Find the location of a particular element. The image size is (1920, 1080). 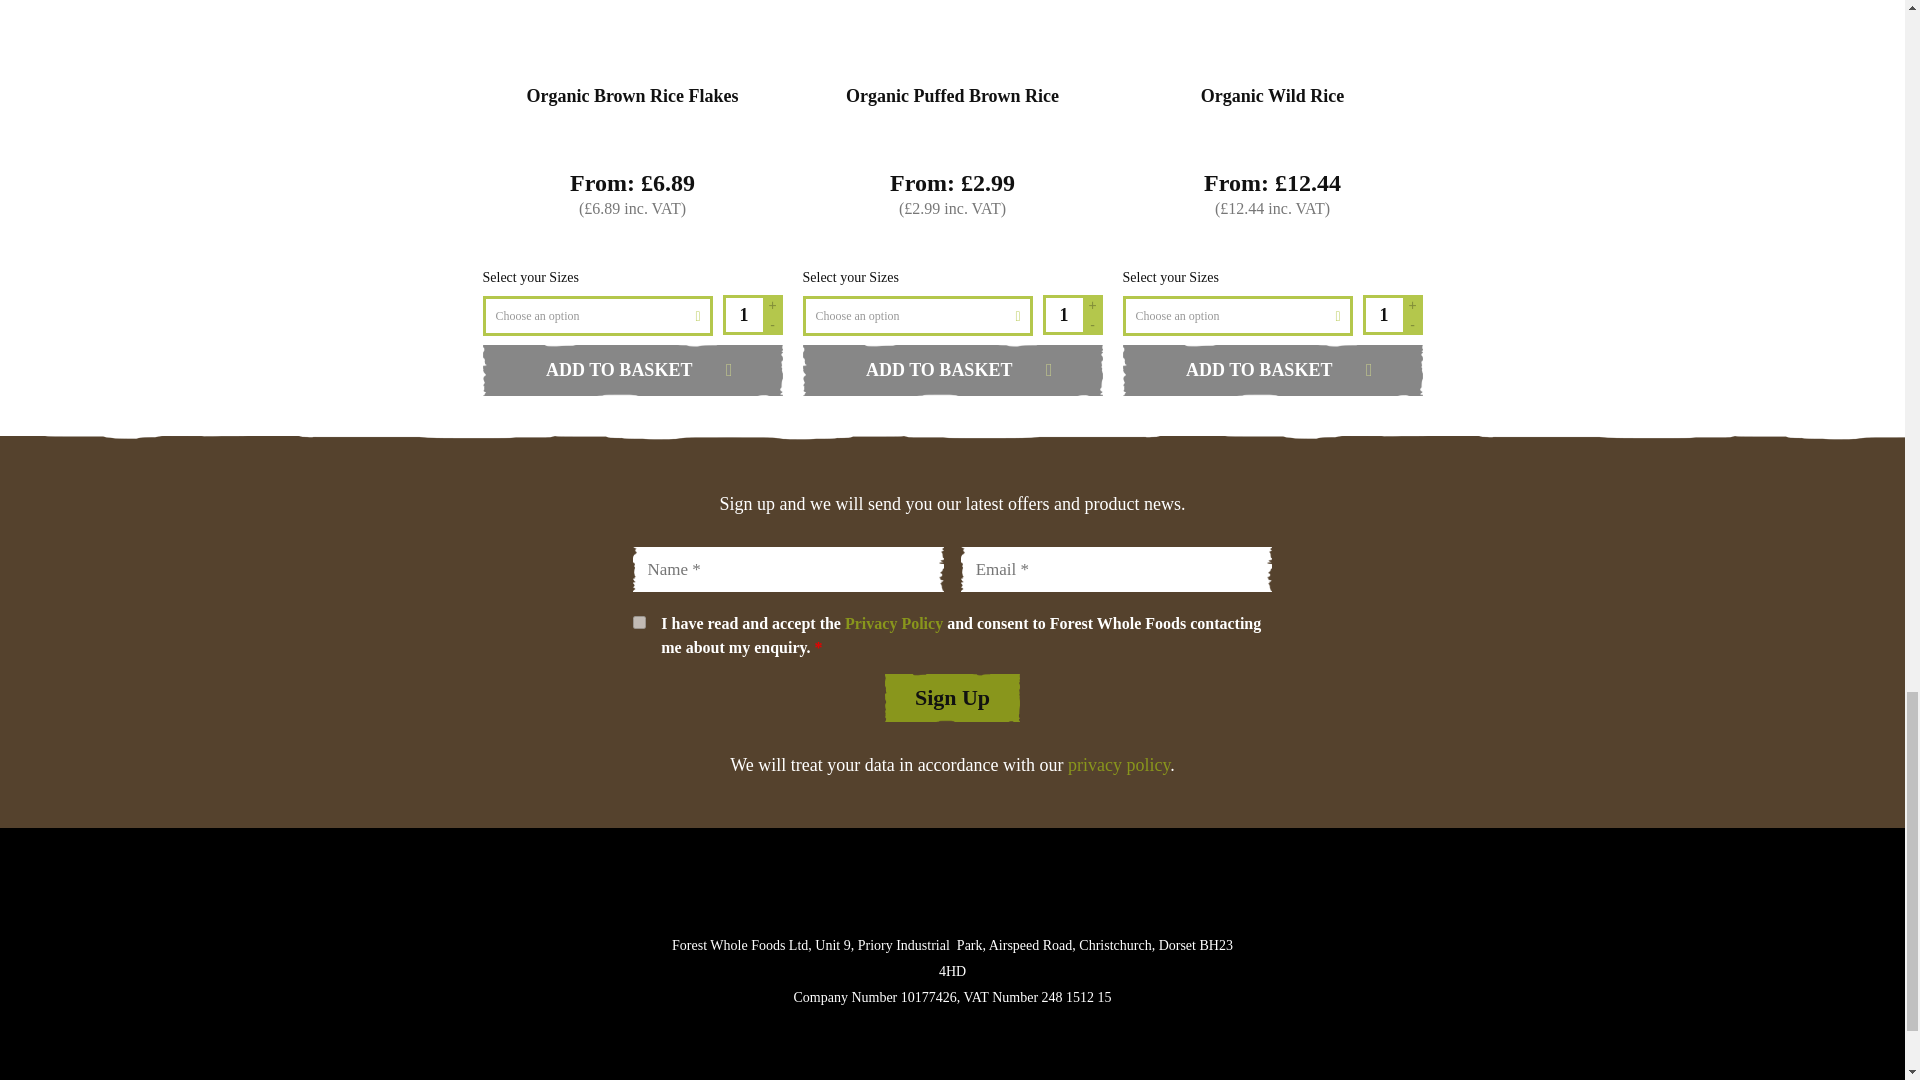

Qty is located at coordinates (742, 314).